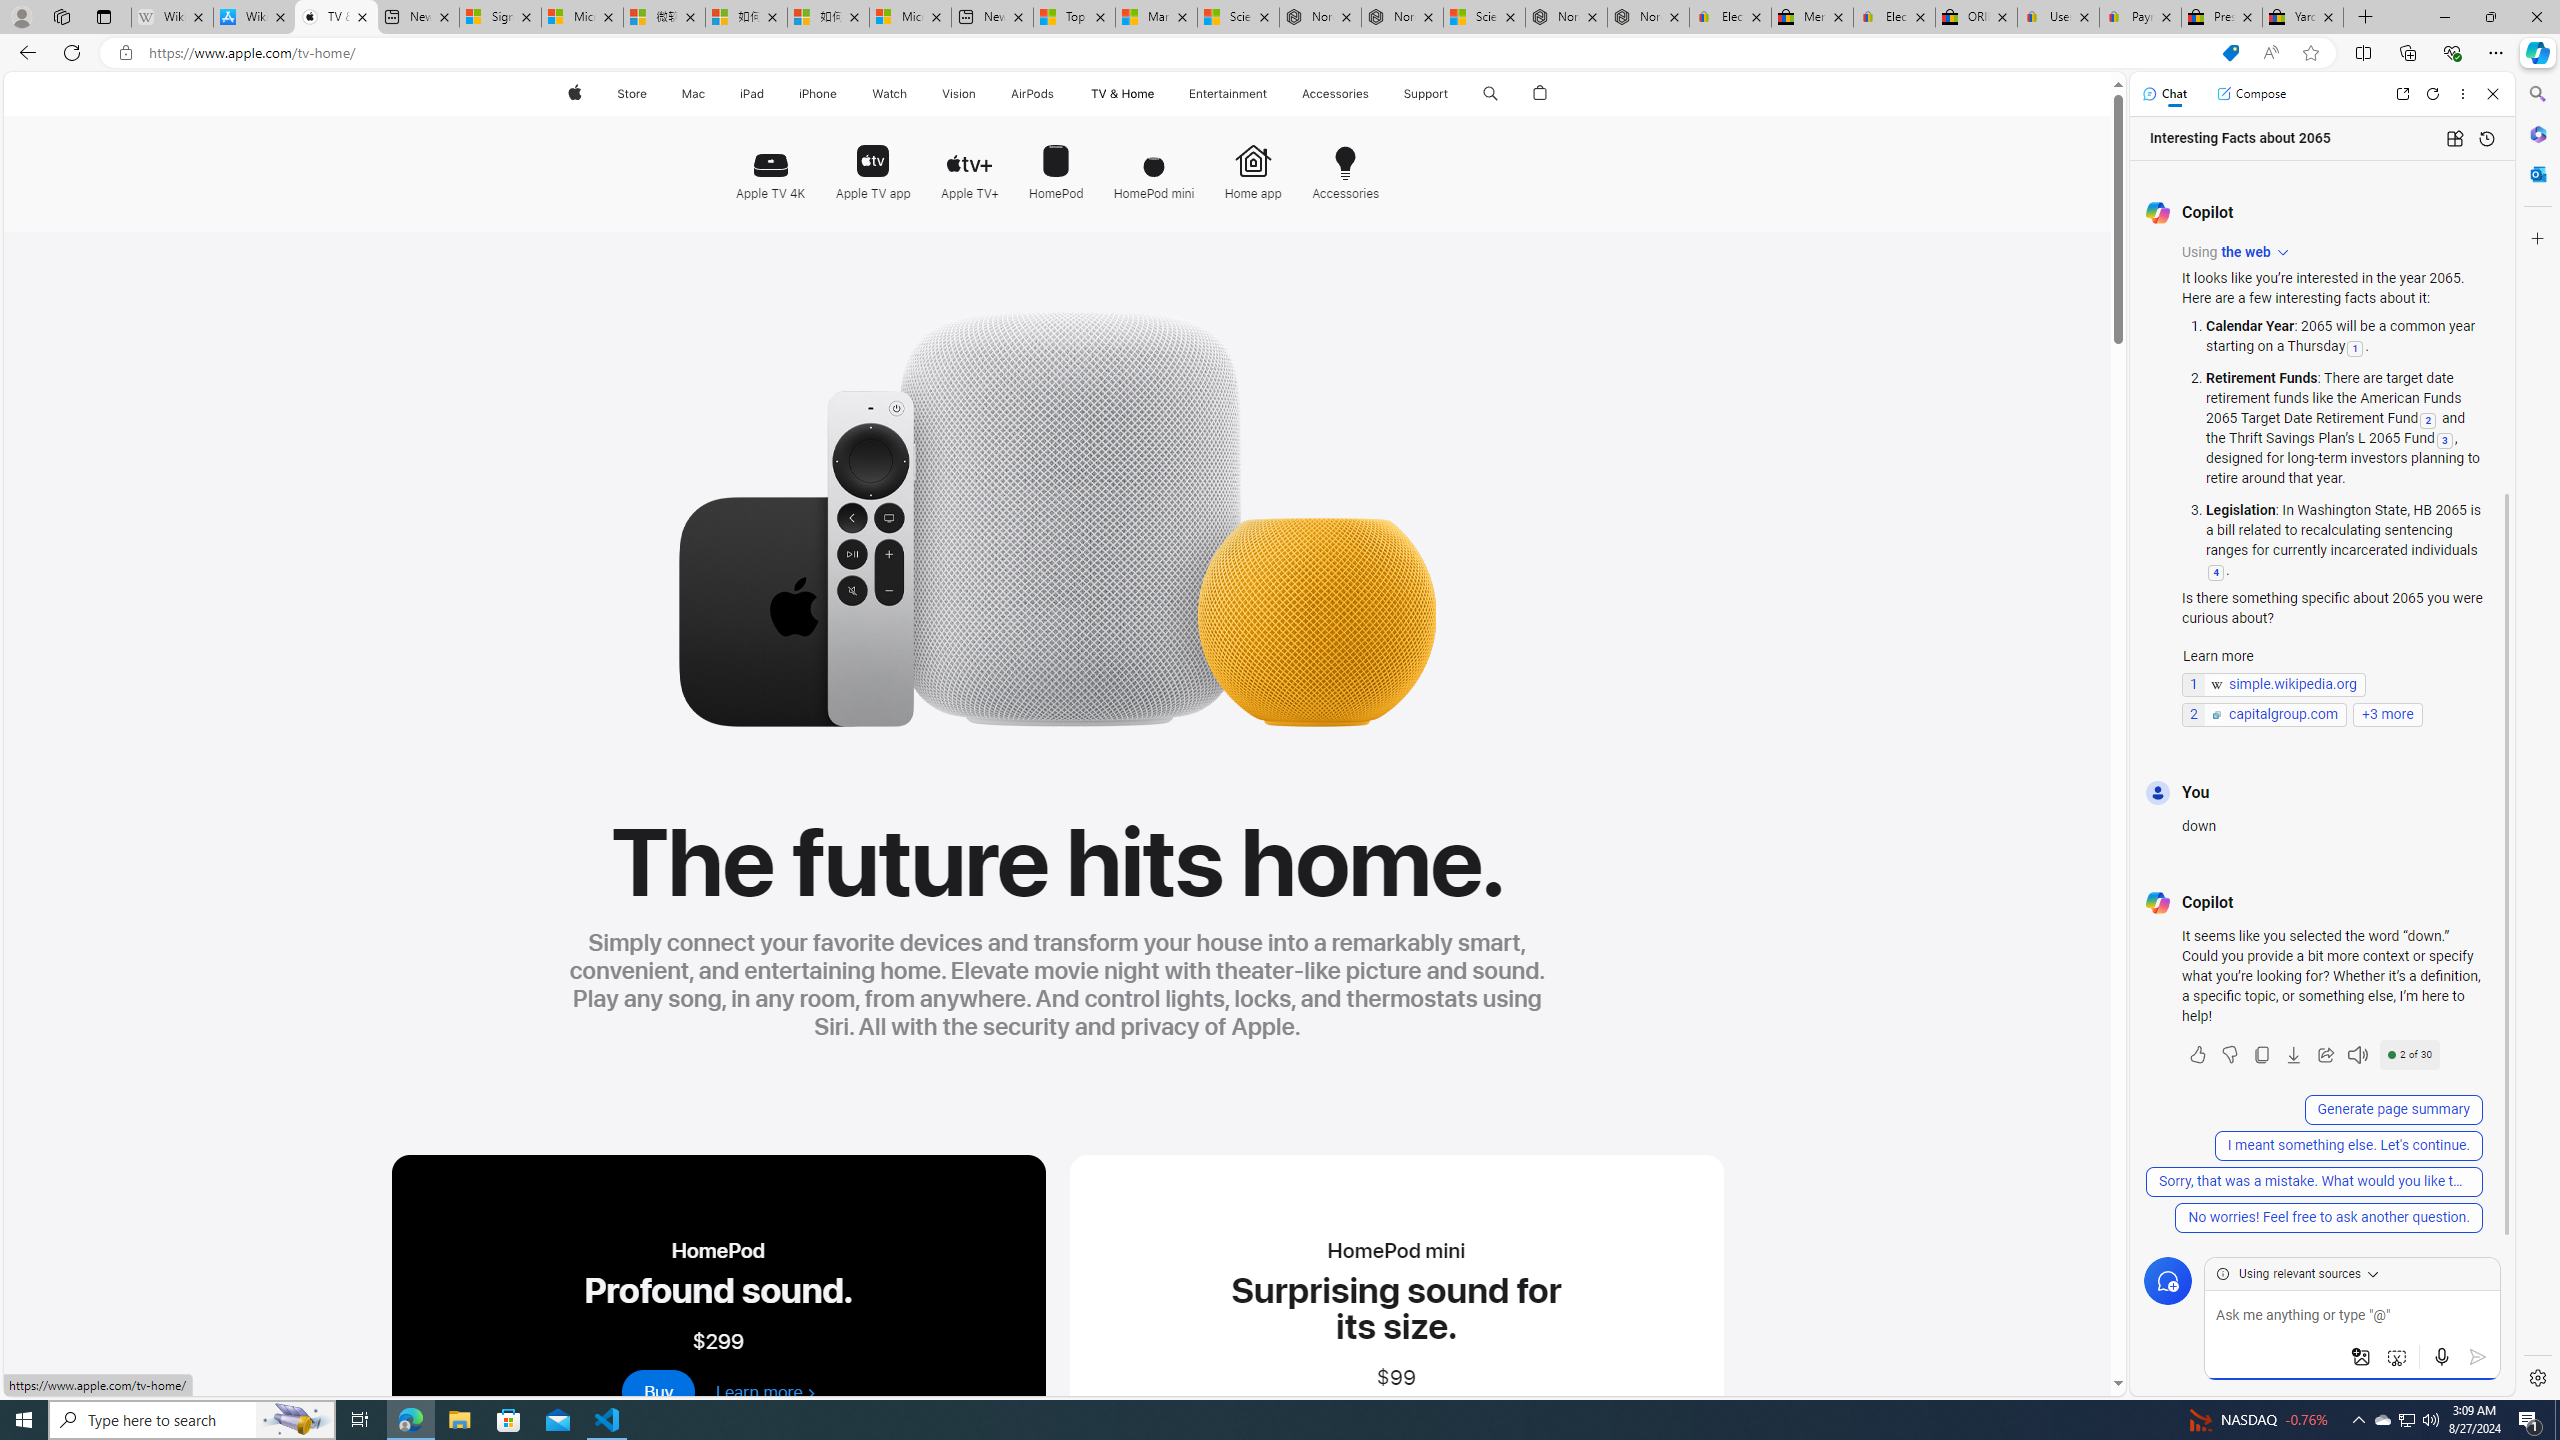  What do you see at coordinates (2302, 17) in the screenshot?
I see `Yard, Garden & Outdoor Living` at bounding box center [2302, 17].